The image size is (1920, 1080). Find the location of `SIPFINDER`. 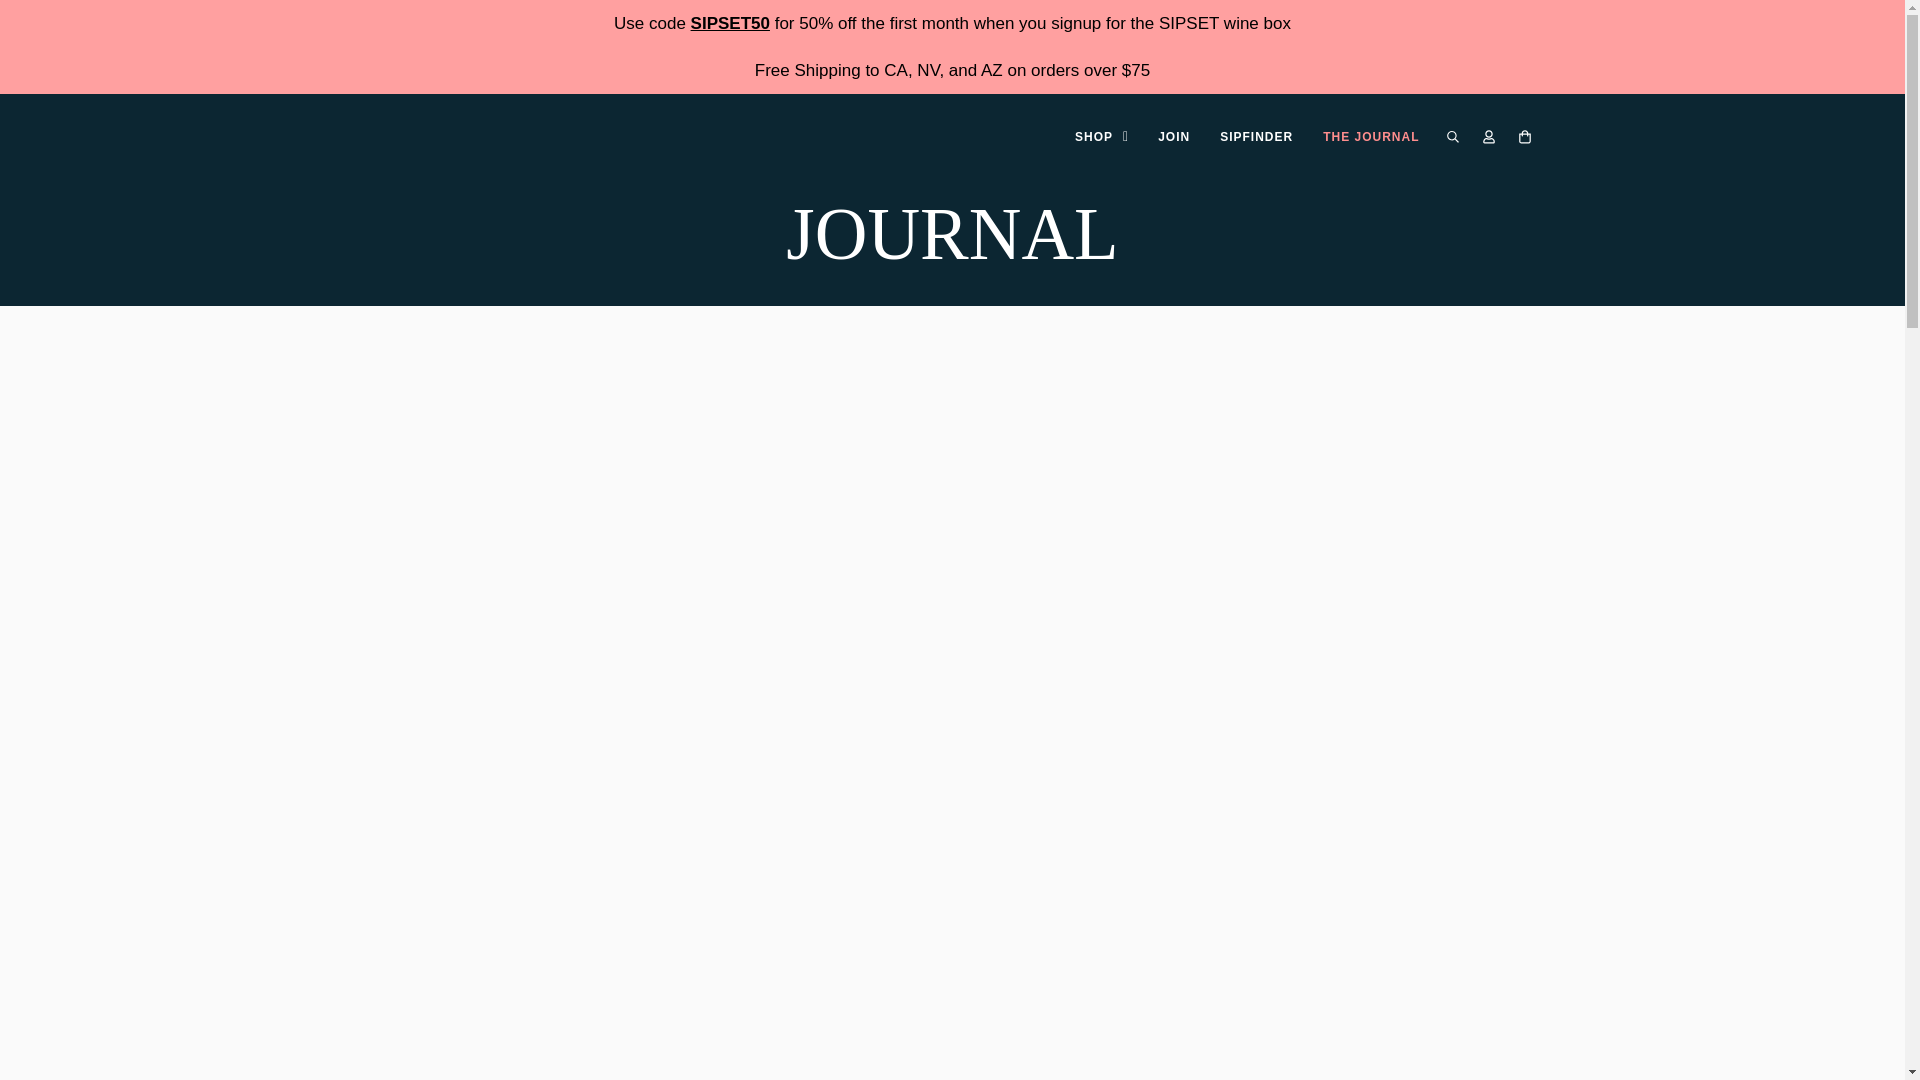

SIPFINDER is located at coordinates (1256, 136).